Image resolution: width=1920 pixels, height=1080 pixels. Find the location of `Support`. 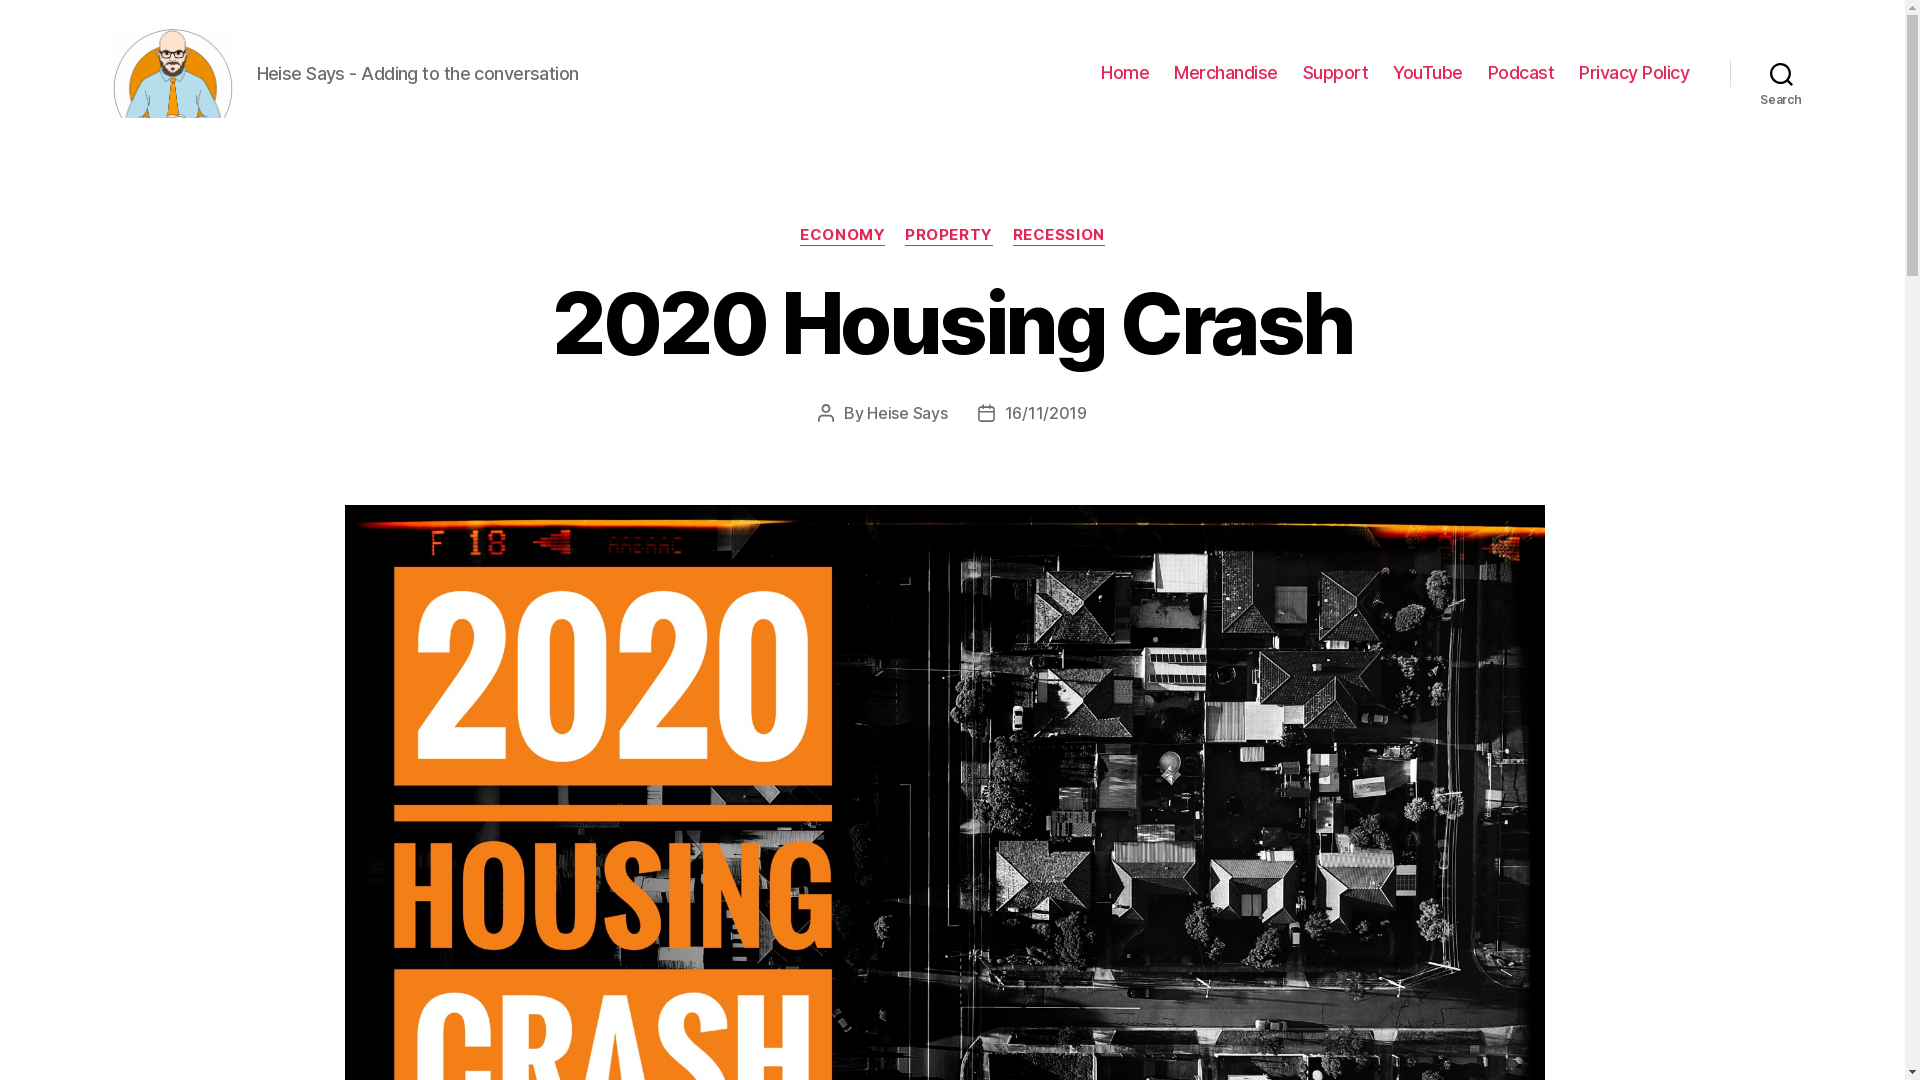

Support is located at coordinates (1336, 73).